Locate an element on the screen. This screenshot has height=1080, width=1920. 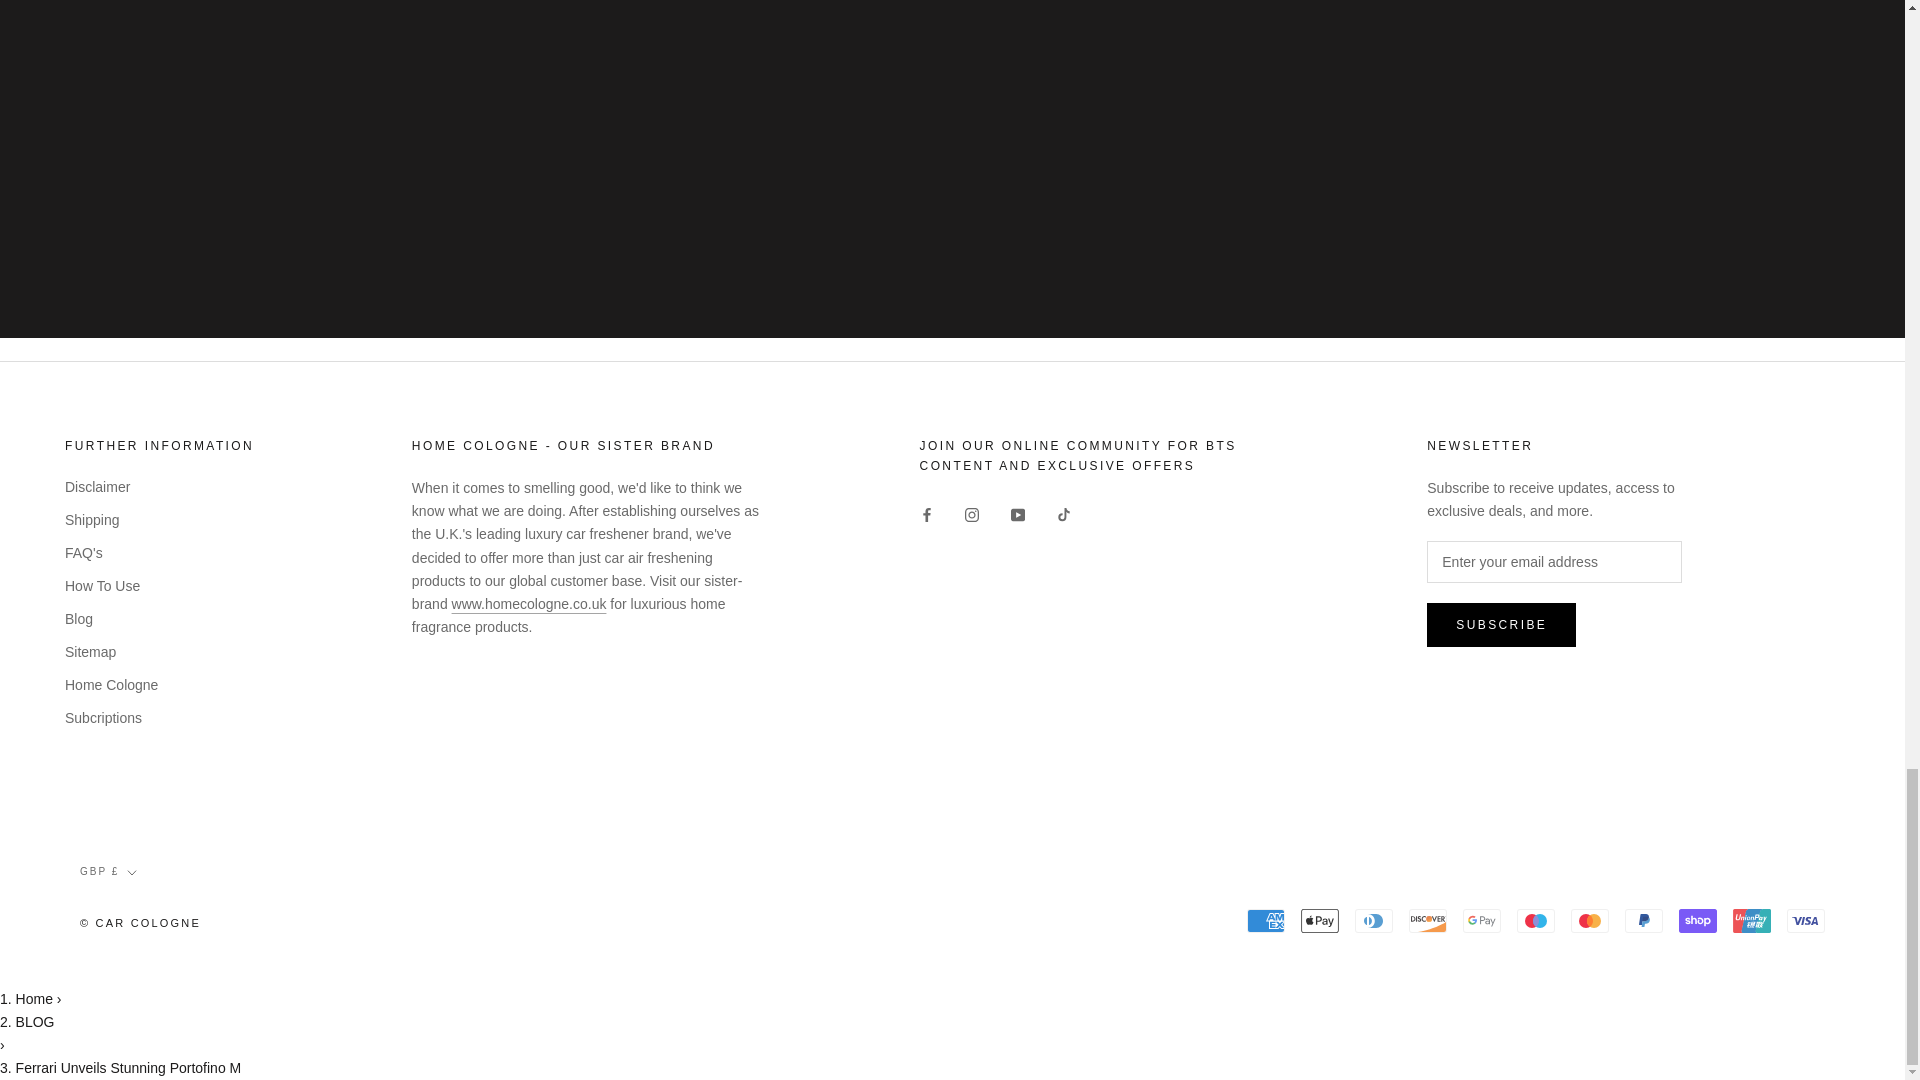
Discover is located at coordinates (1428, 921).